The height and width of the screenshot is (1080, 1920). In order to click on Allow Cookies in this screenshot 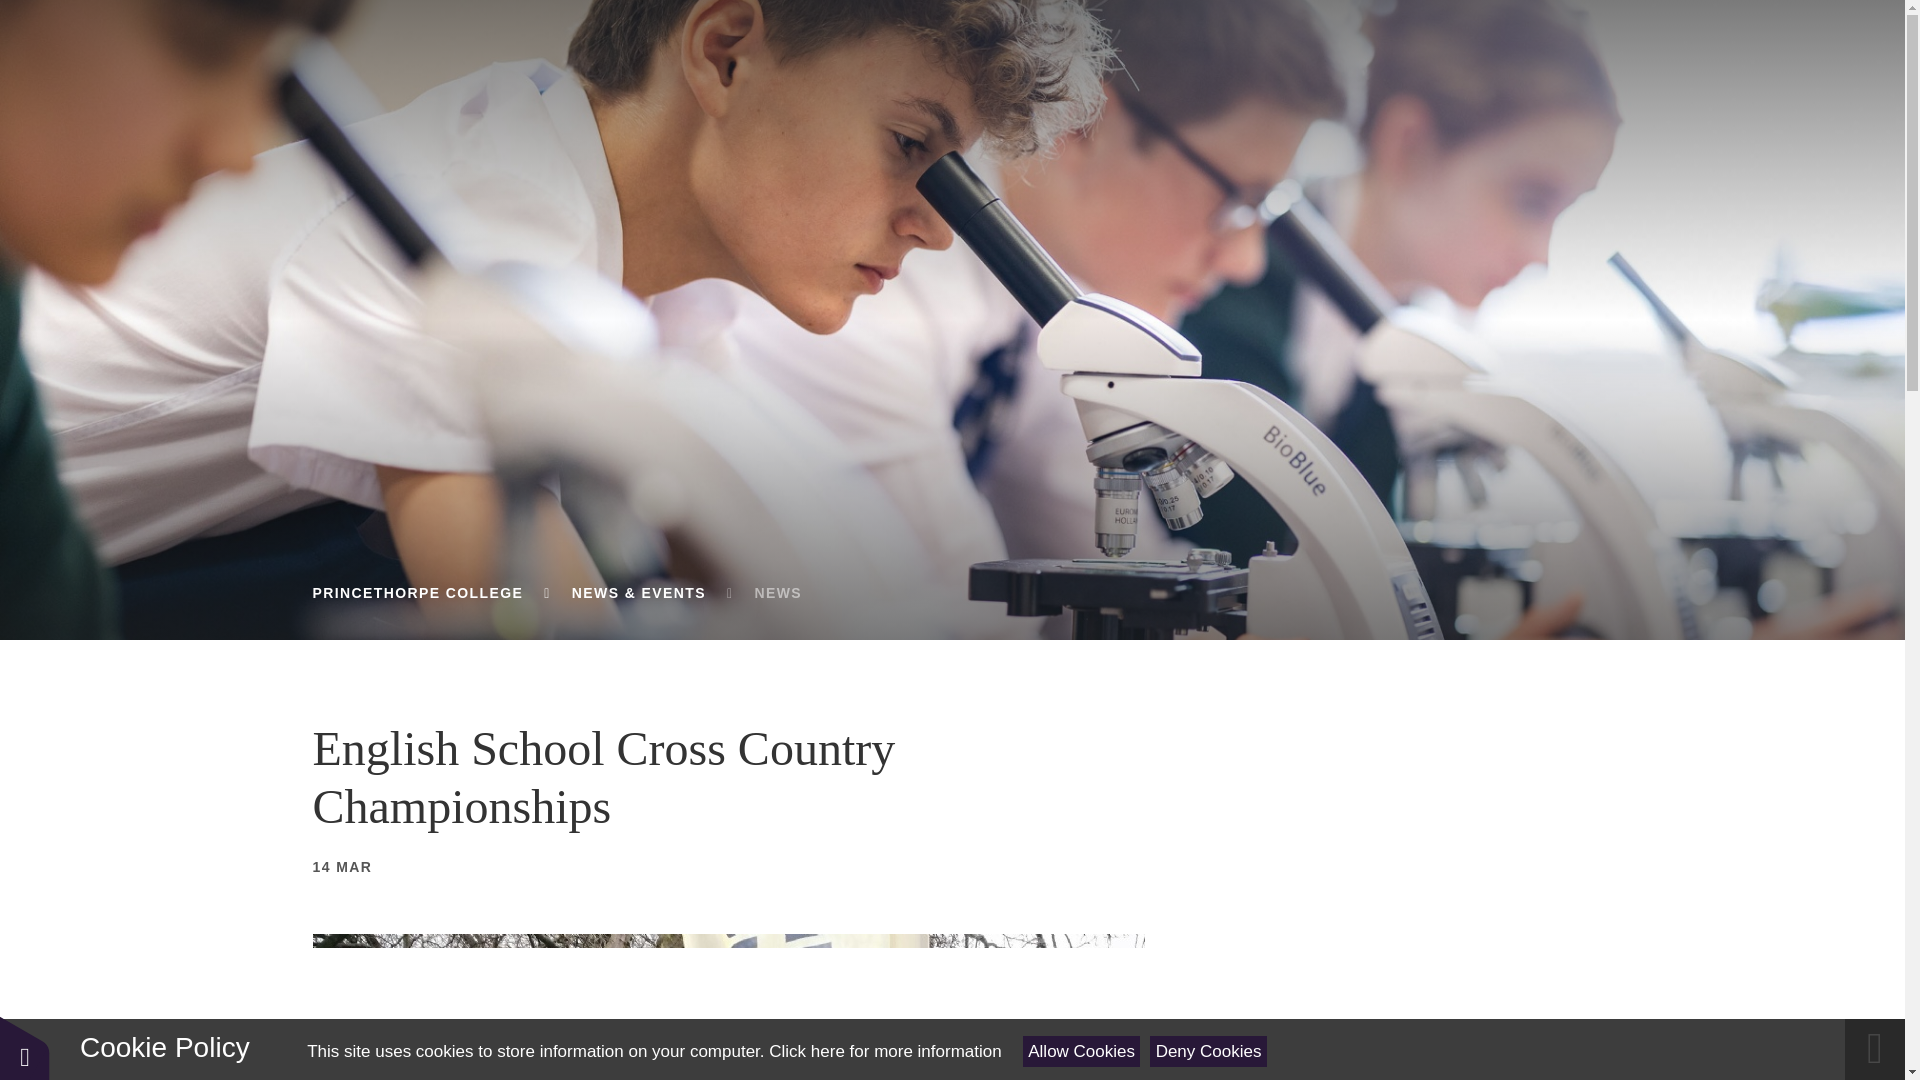, I will do `click(1082, 1051)`.